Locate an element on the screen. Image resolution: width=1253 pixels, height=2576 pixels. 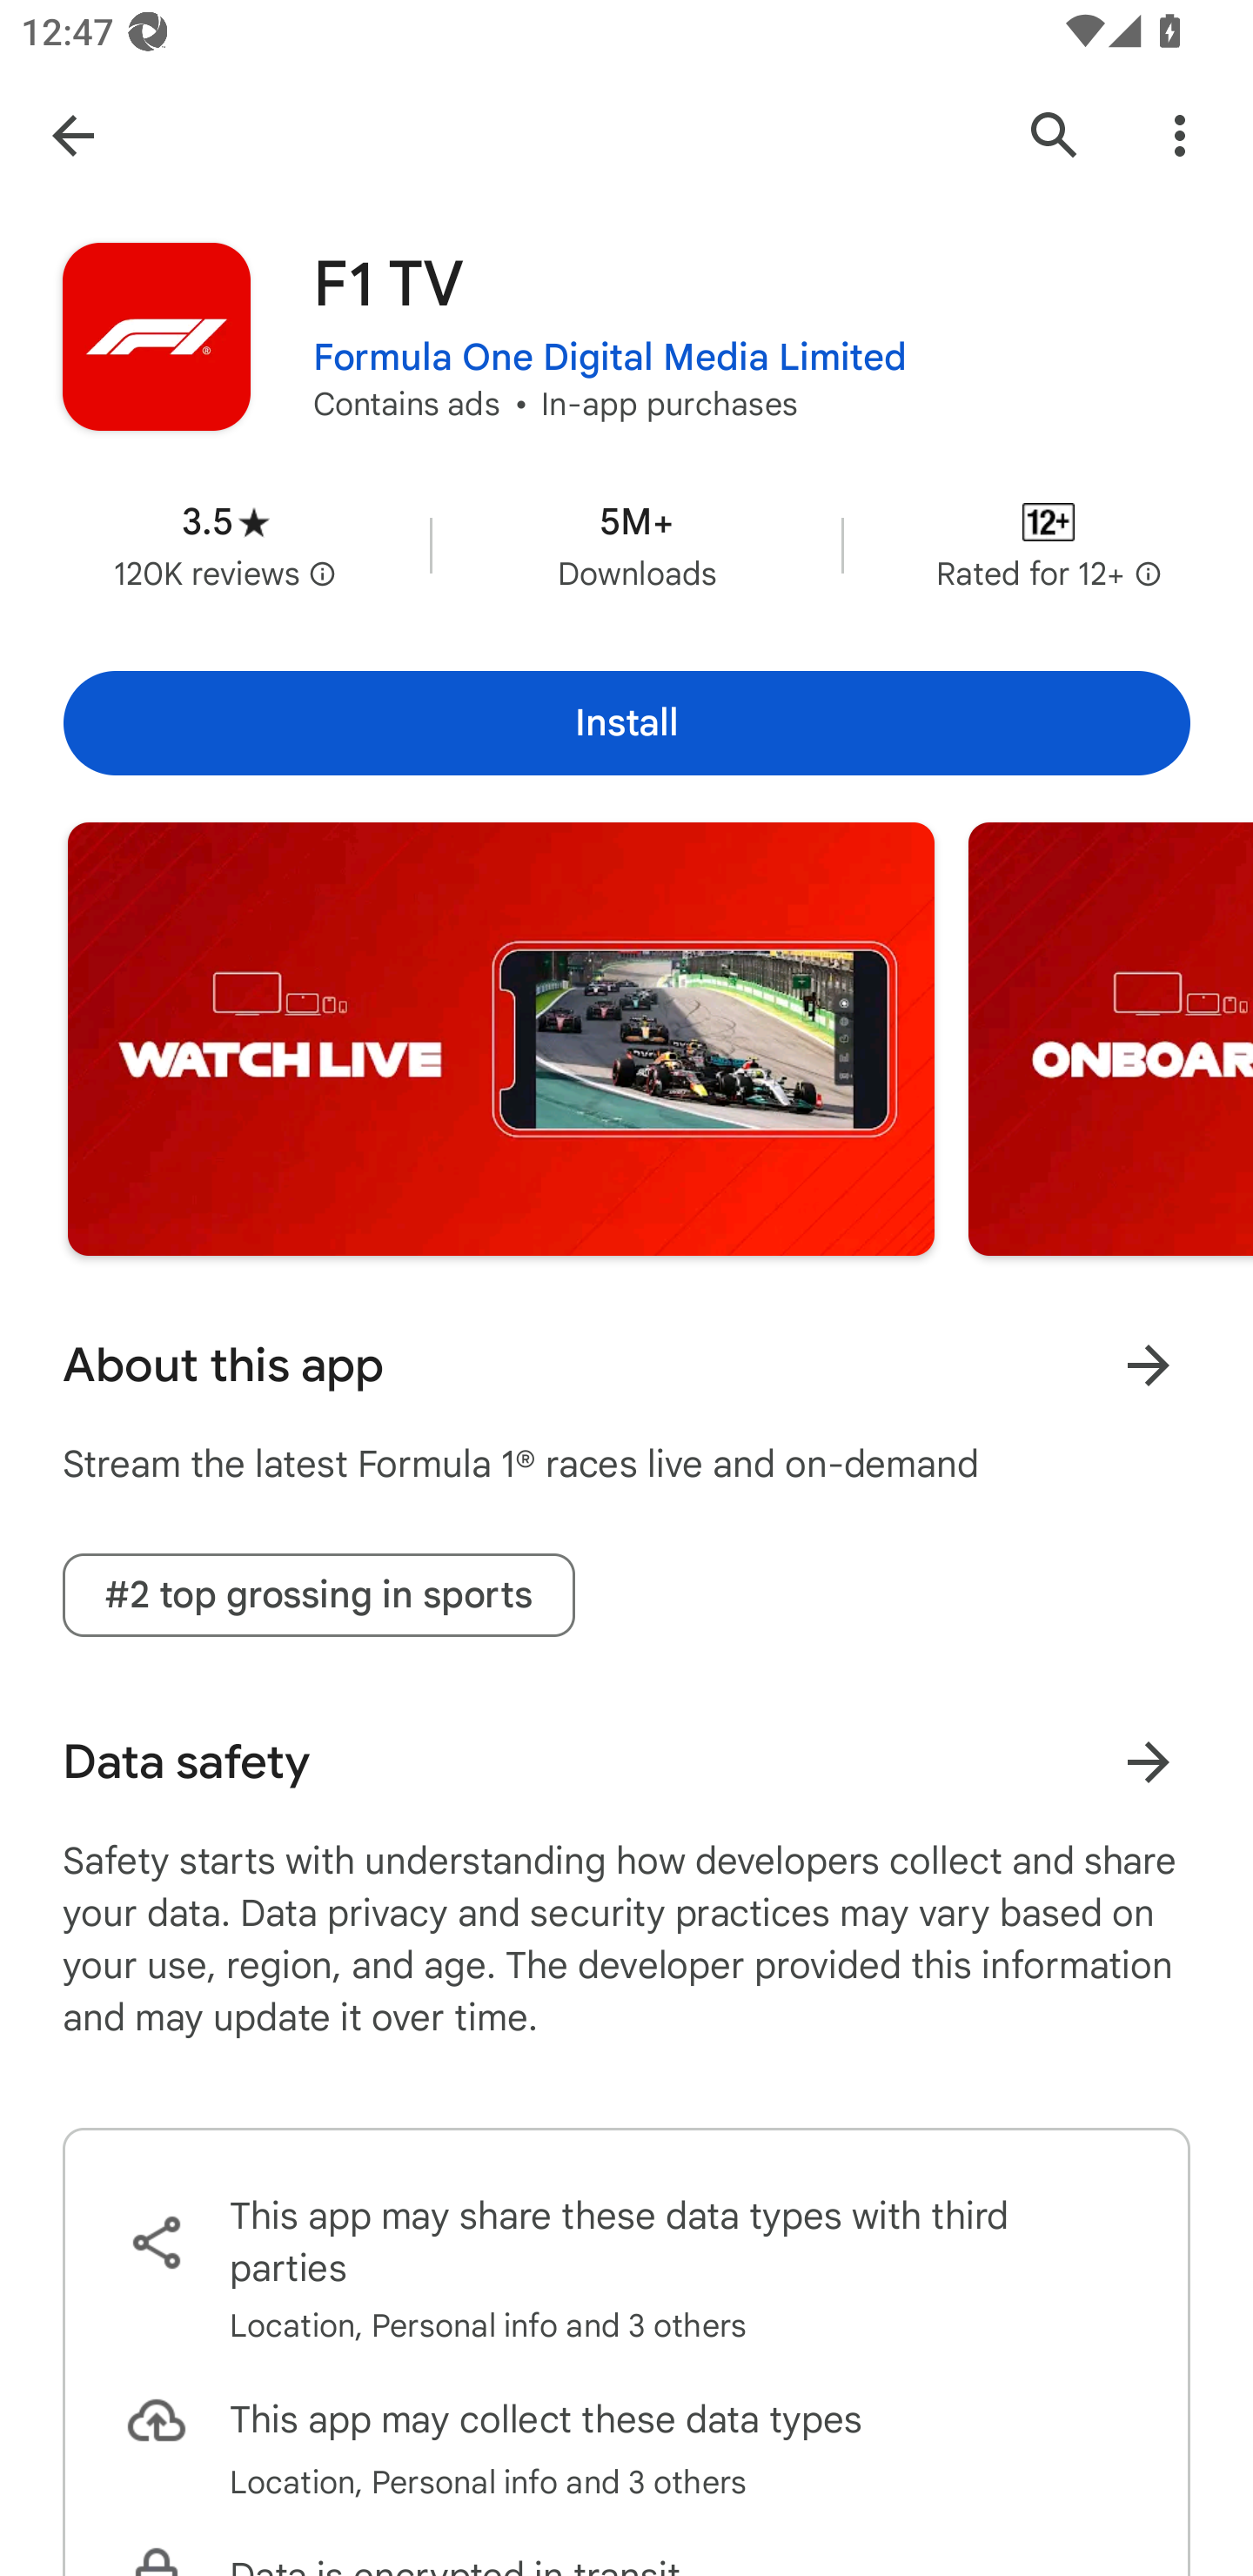
Learn more about data safety is located at coordinates (1149, 1761).